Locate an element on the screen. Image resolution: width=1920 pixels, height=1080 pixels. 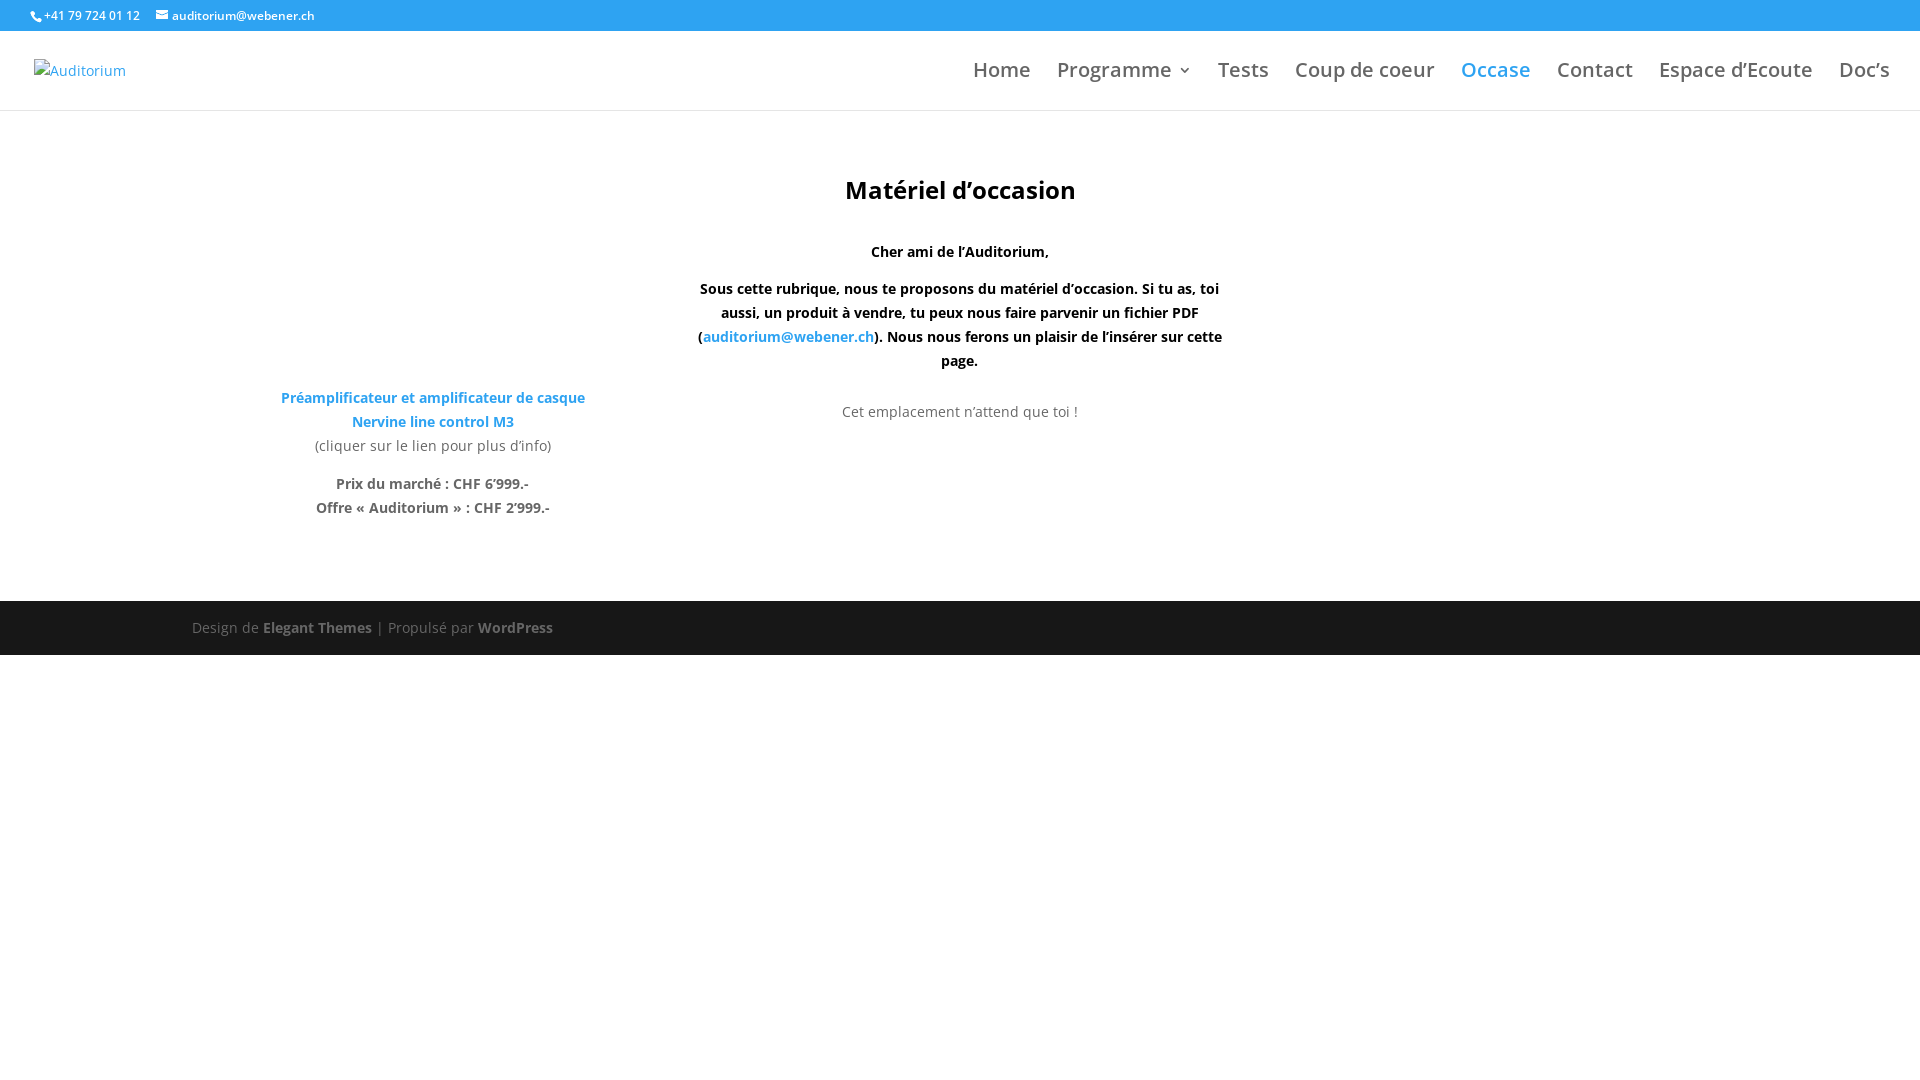
Home is located at coordinates (1002, 86).